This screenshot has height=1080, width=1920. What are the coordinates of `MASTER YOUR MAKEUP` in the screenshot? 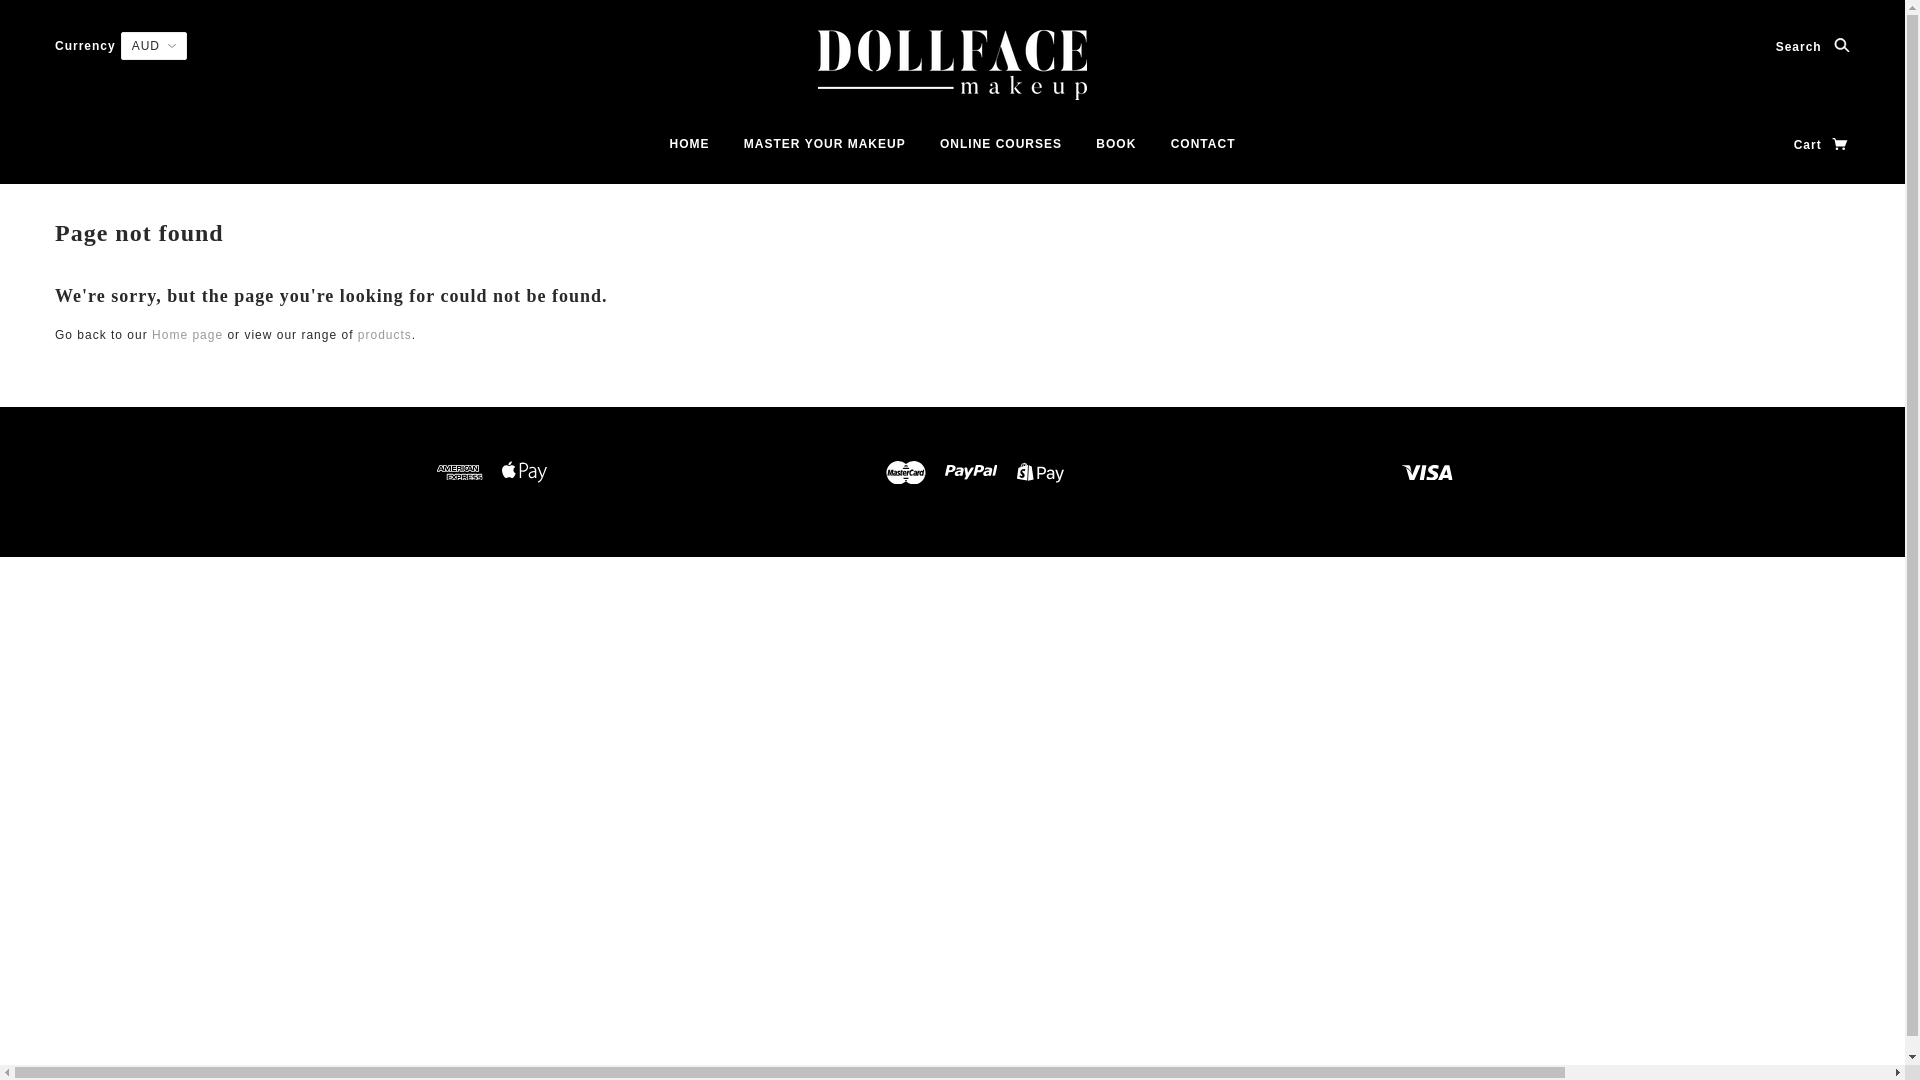 It's located at (825, 152).